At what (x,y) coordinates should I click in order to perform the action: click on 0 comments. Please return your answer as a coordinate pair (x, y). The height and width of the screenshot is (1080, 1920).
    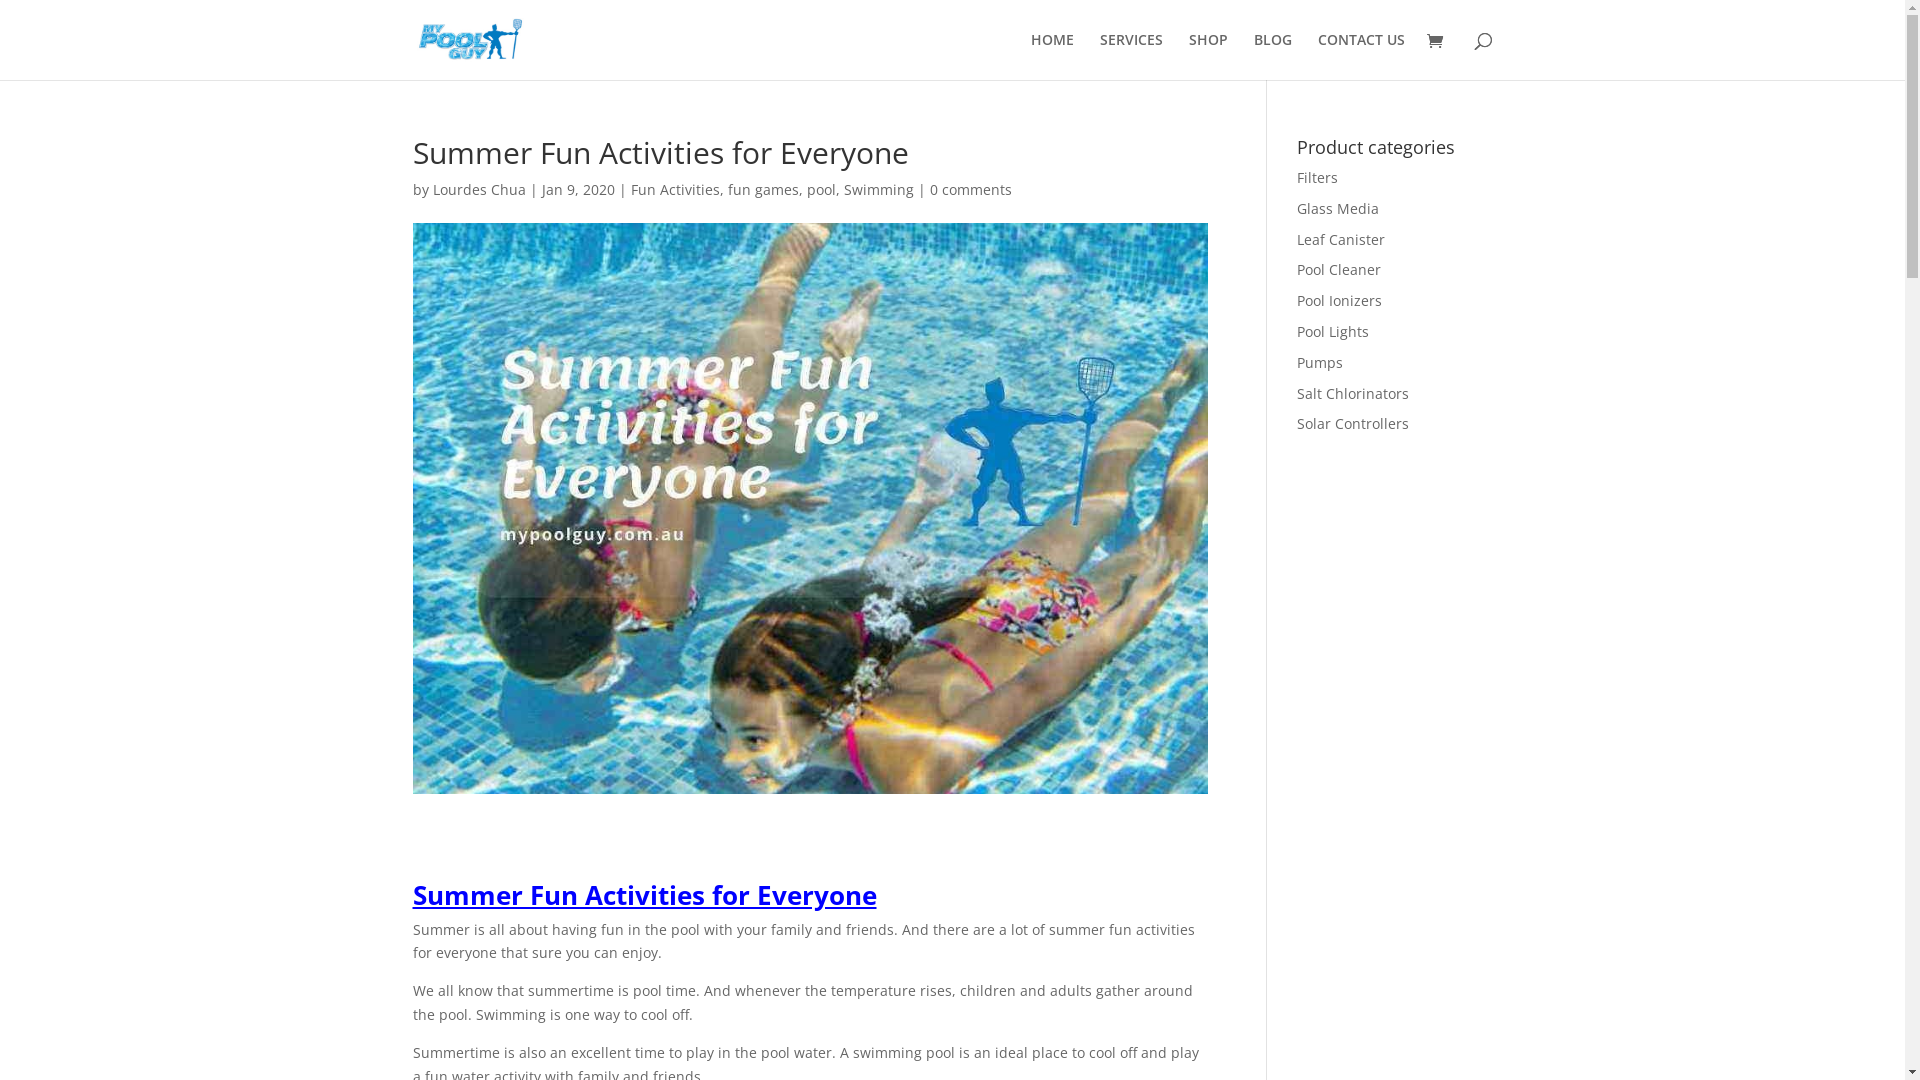
    Looking at the image, I should click on (971, 190).